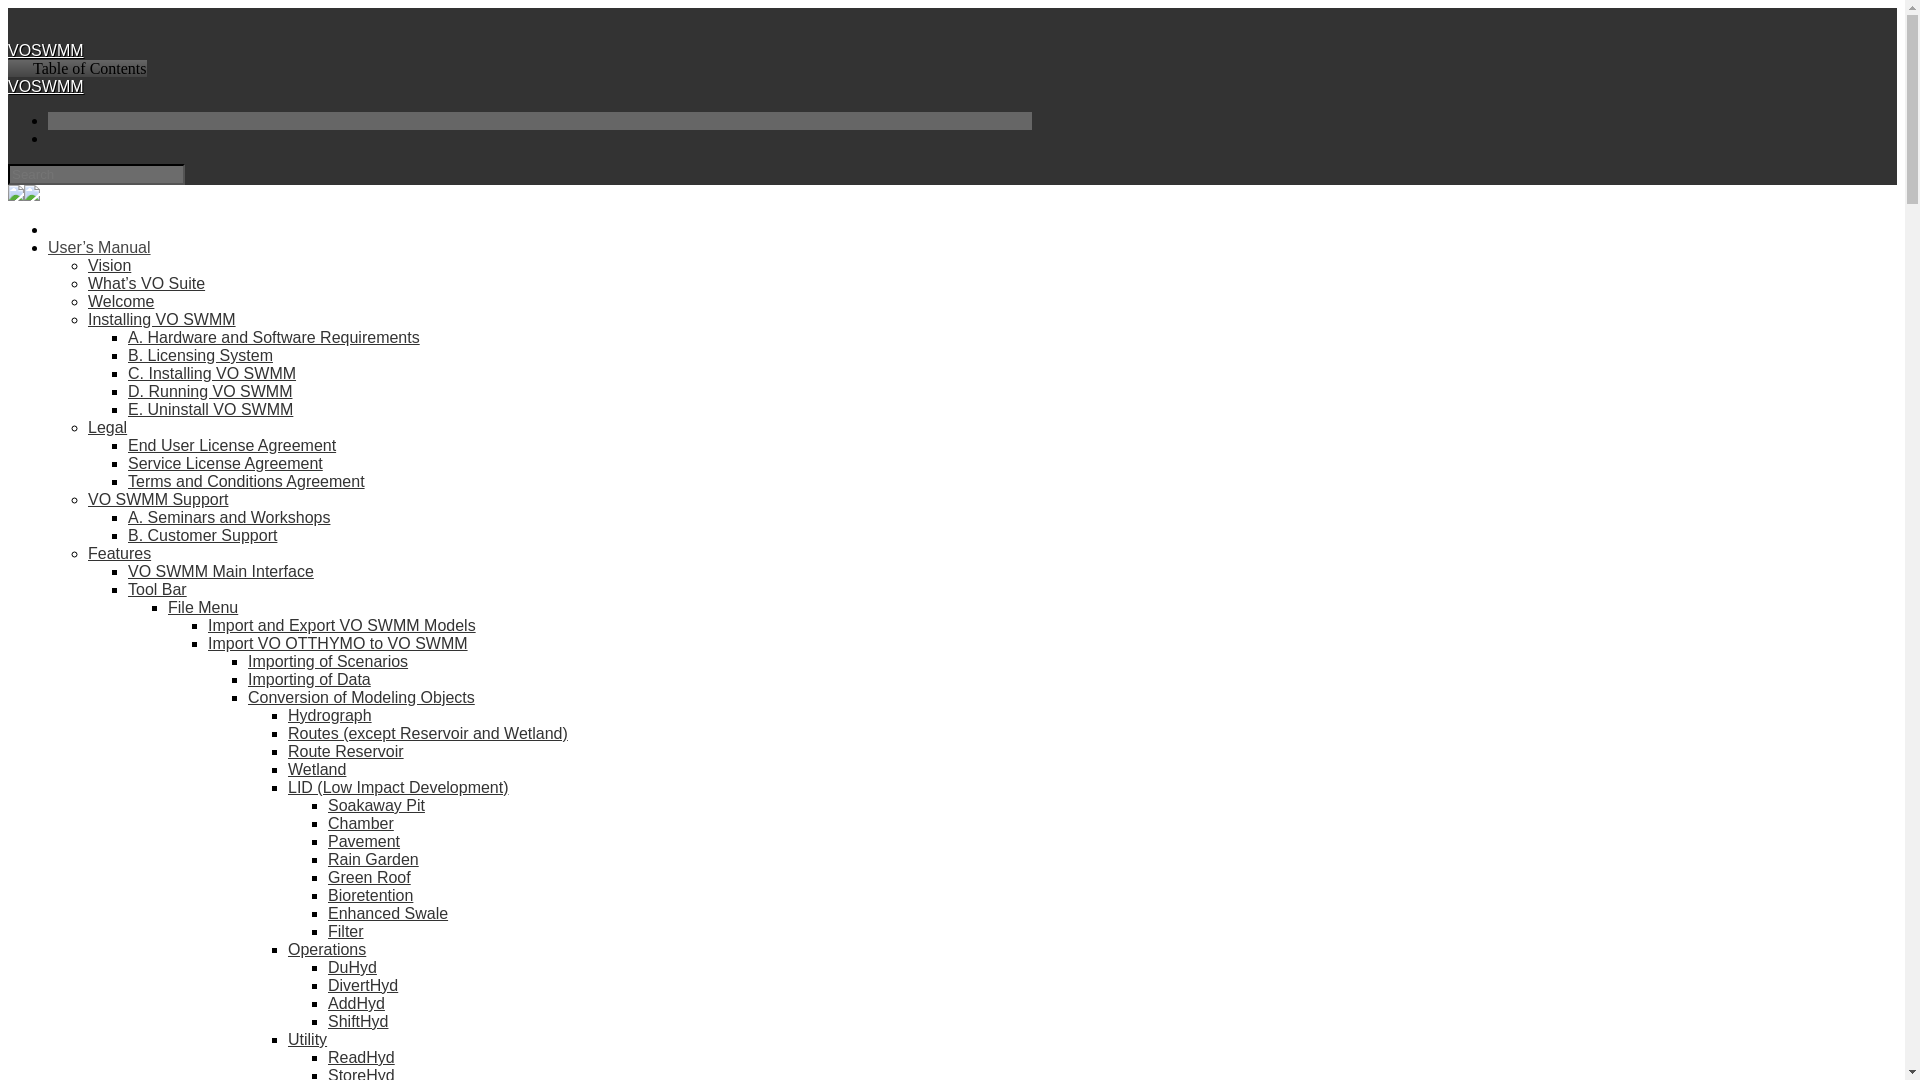 The width and height of the screenshot is (1920, 1080). I want to click on Hydrograph, so click(330, 715).